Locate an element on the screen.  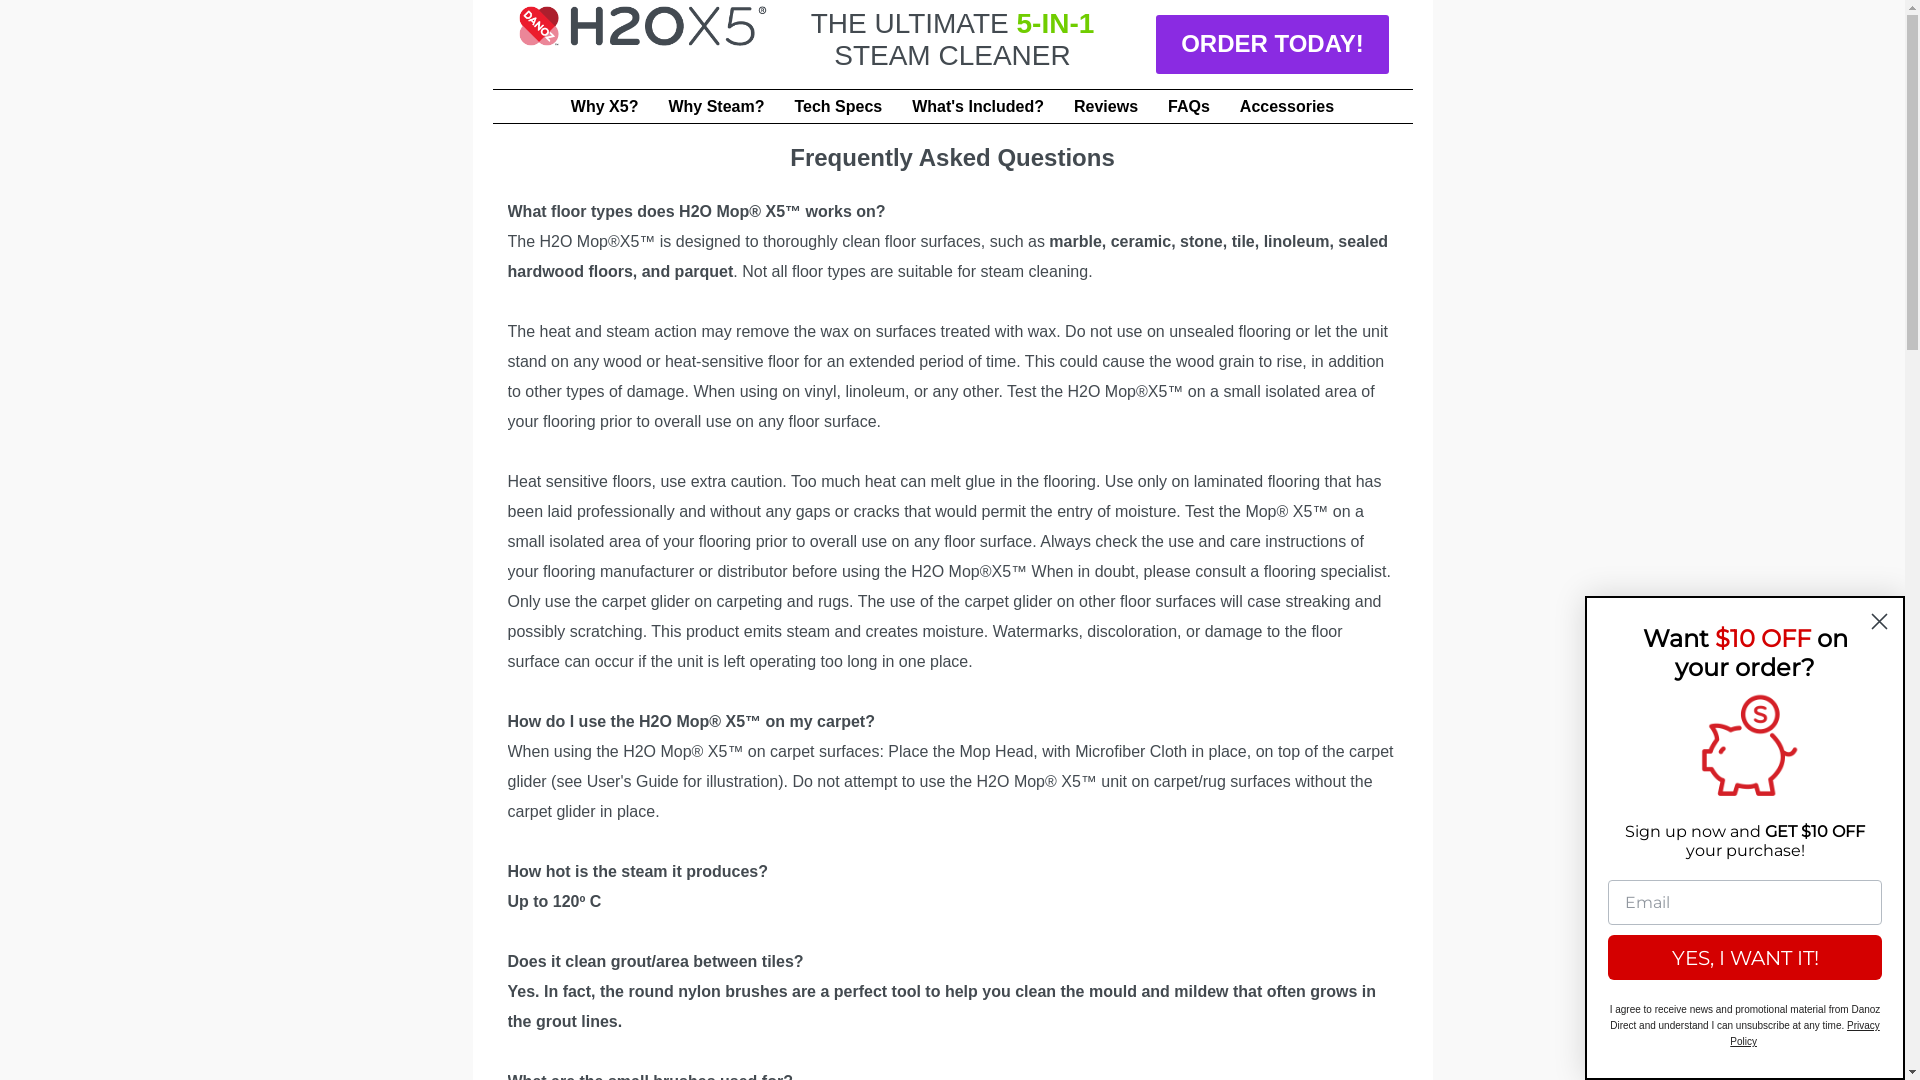
What's Included? is located at coordinates (978, 106).